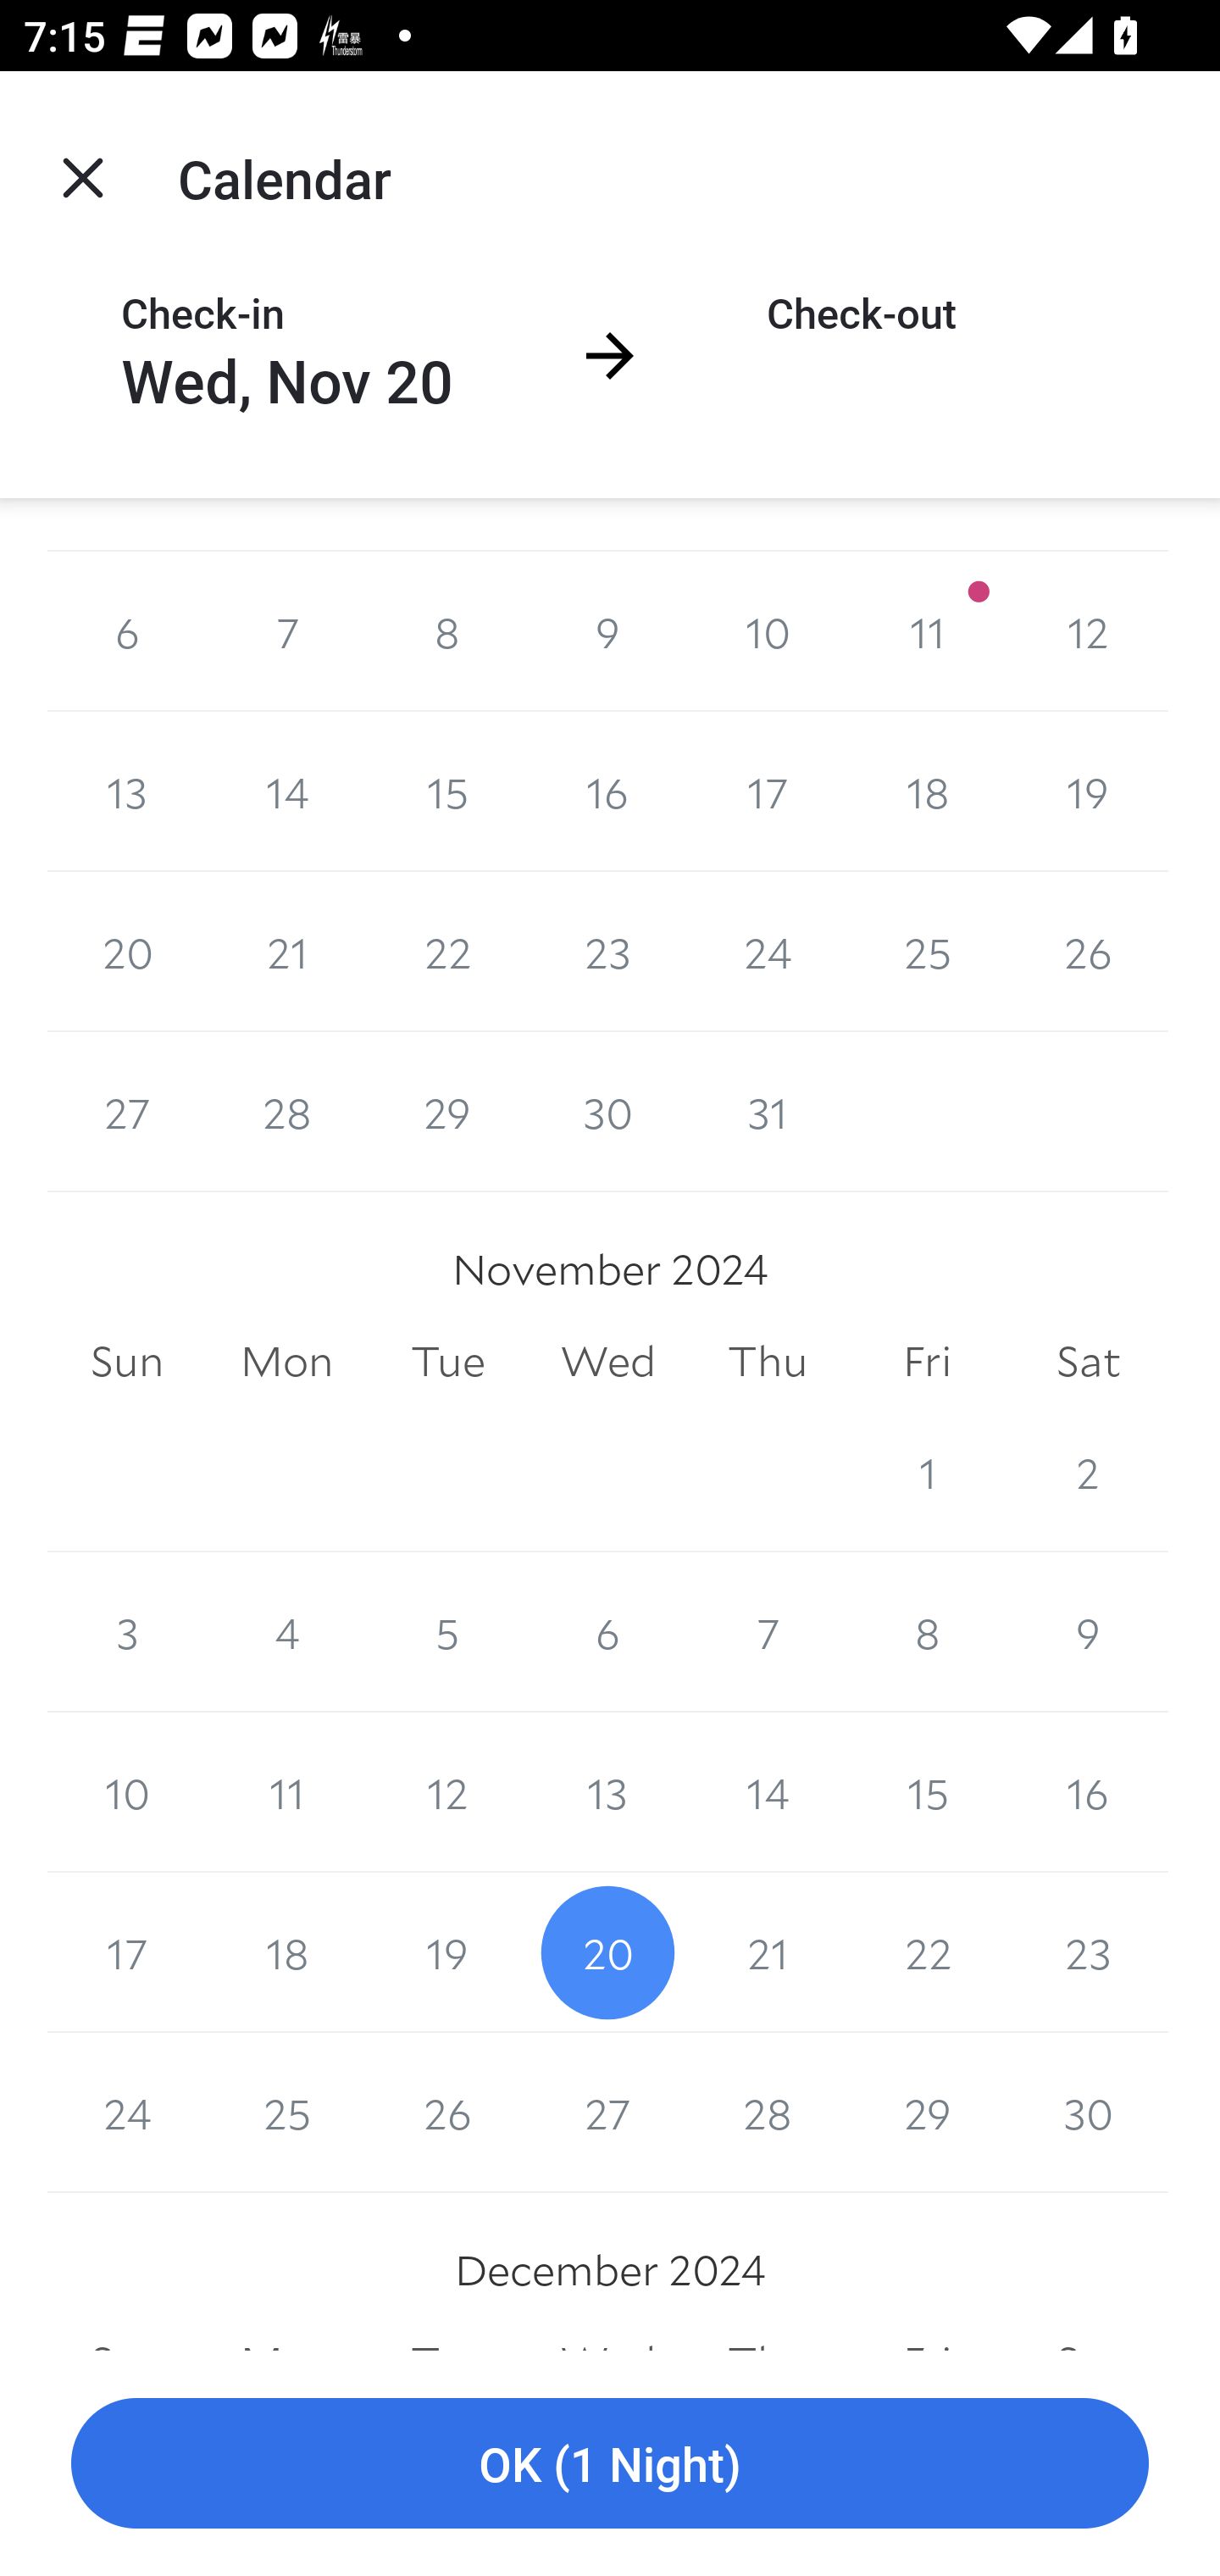  Describe the element at coordinates (768, 1361) in the screenshot. I see `Thu` at that location.